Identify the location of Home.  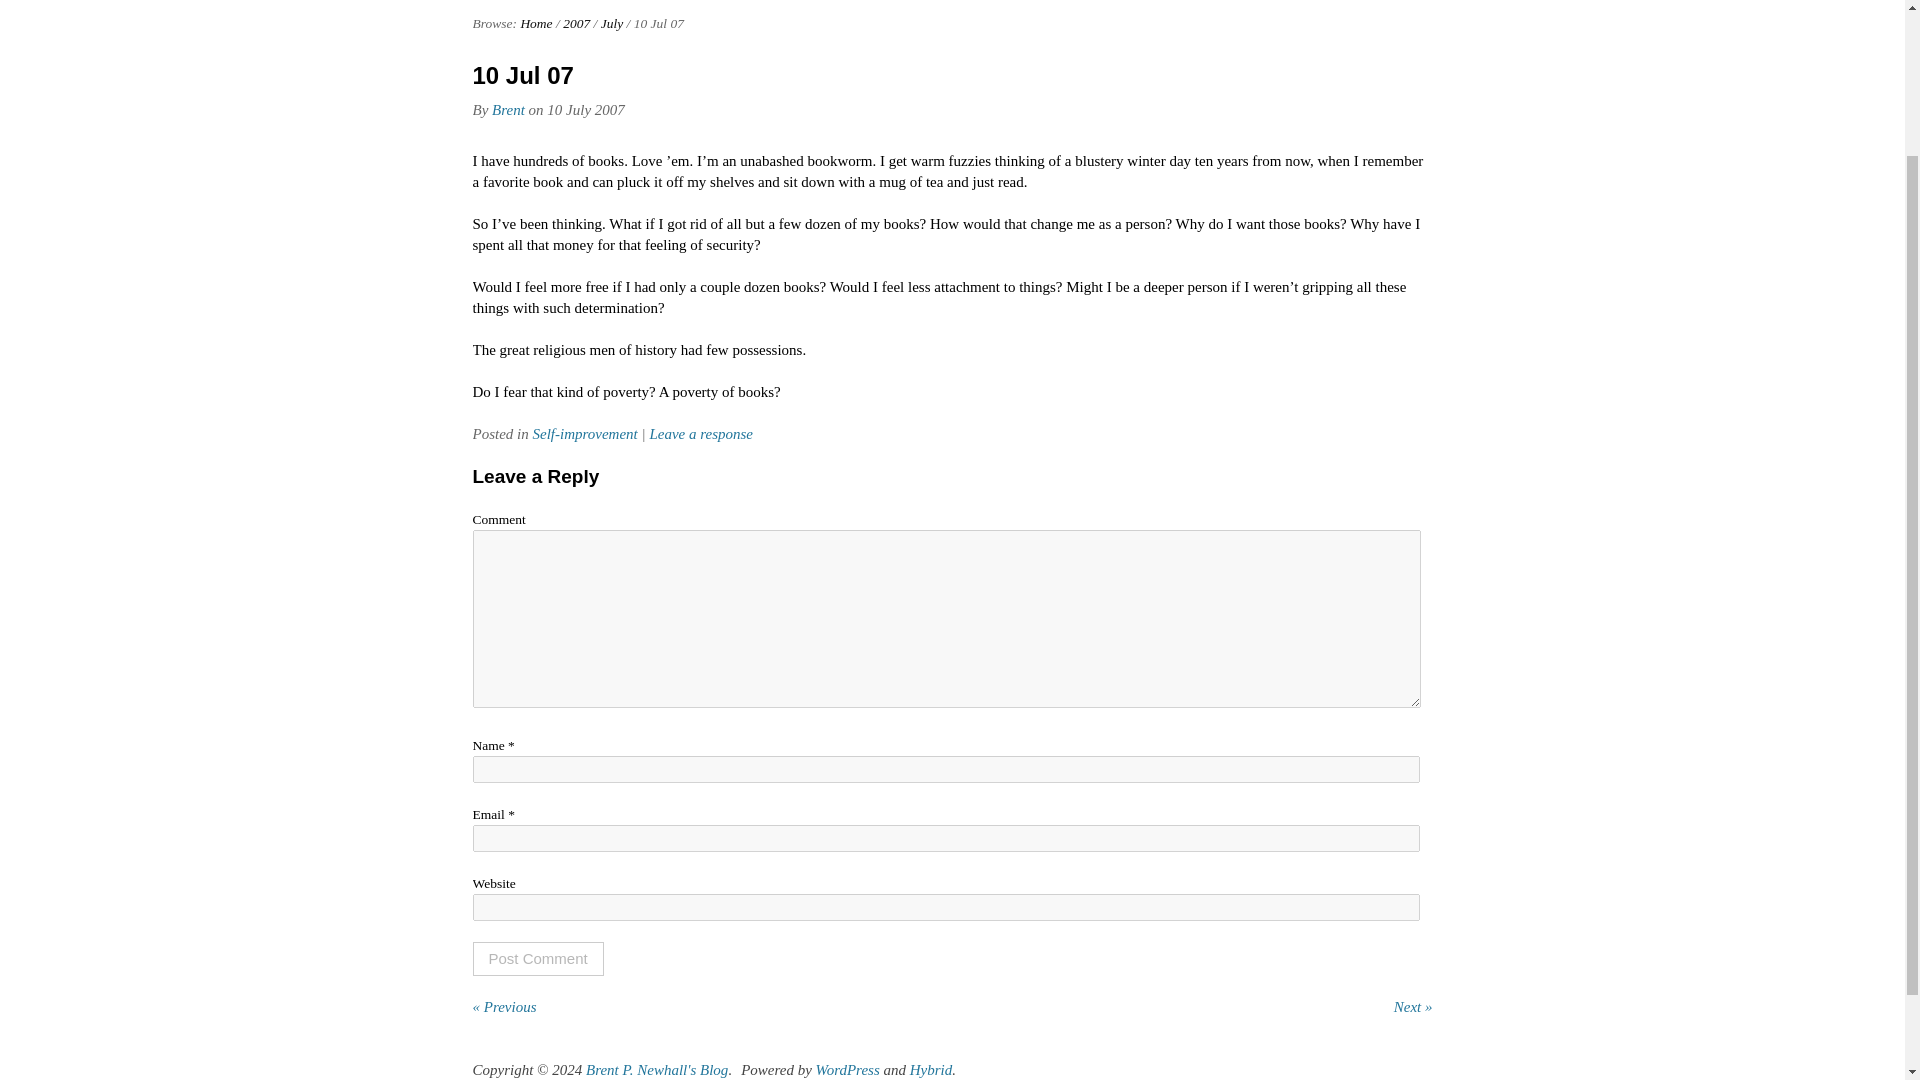
(536, 24).